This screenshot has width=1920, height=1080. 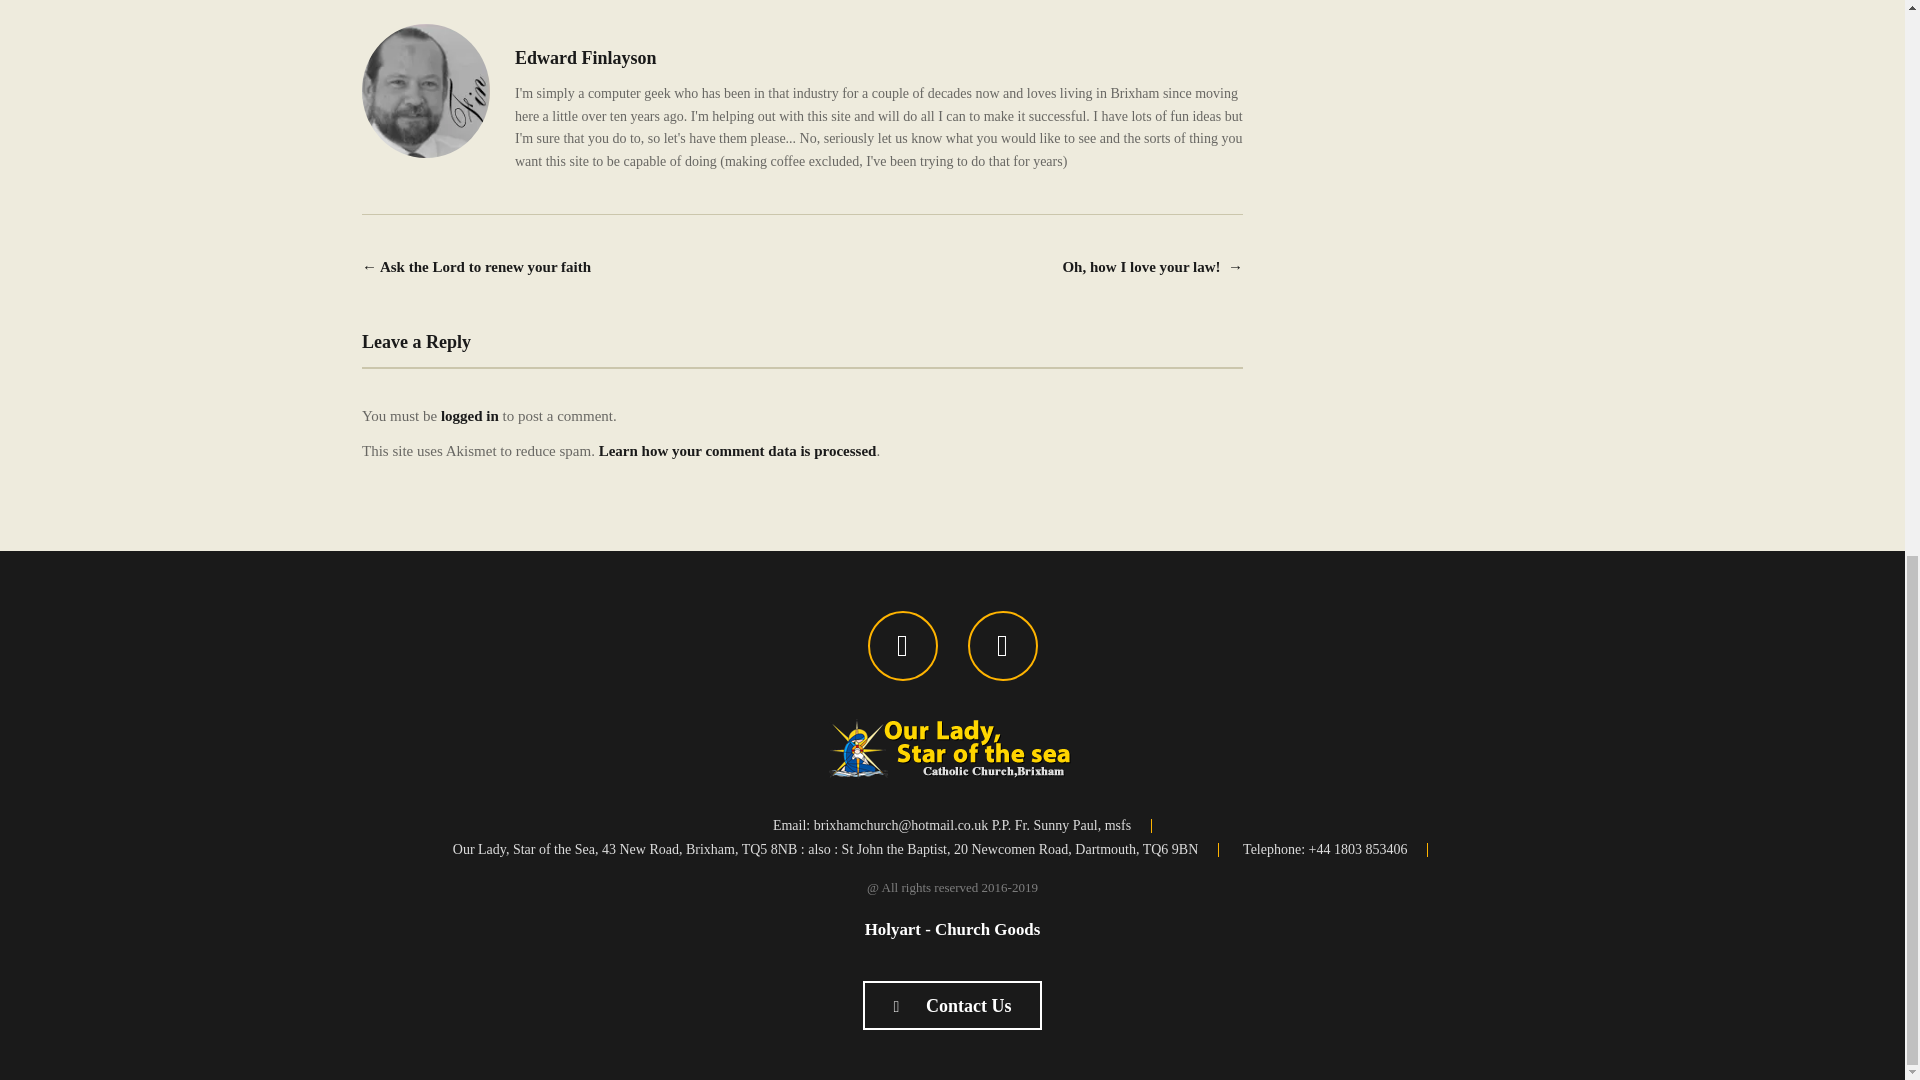 I want to click on Twitter, so click(x=1002, y=646).